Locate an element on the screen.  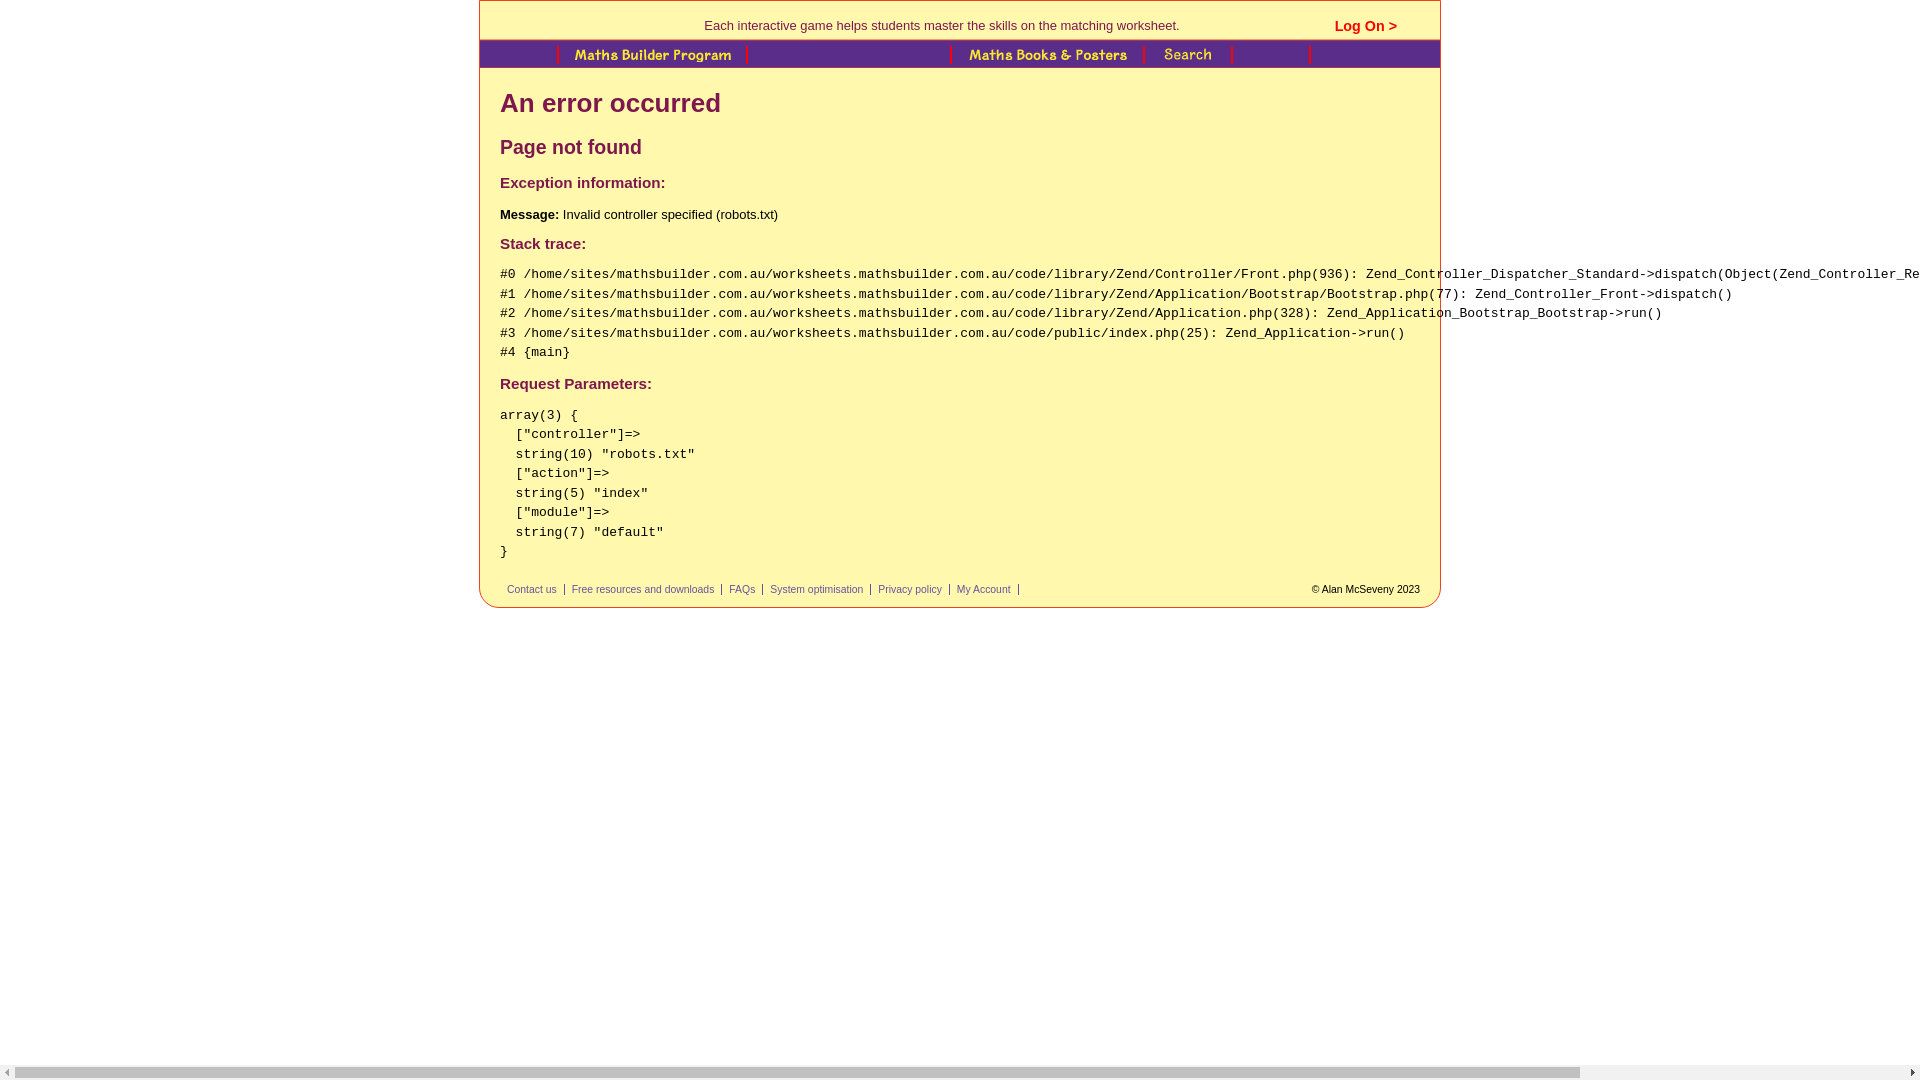
System optimisation is located at coordinates (820, 590).